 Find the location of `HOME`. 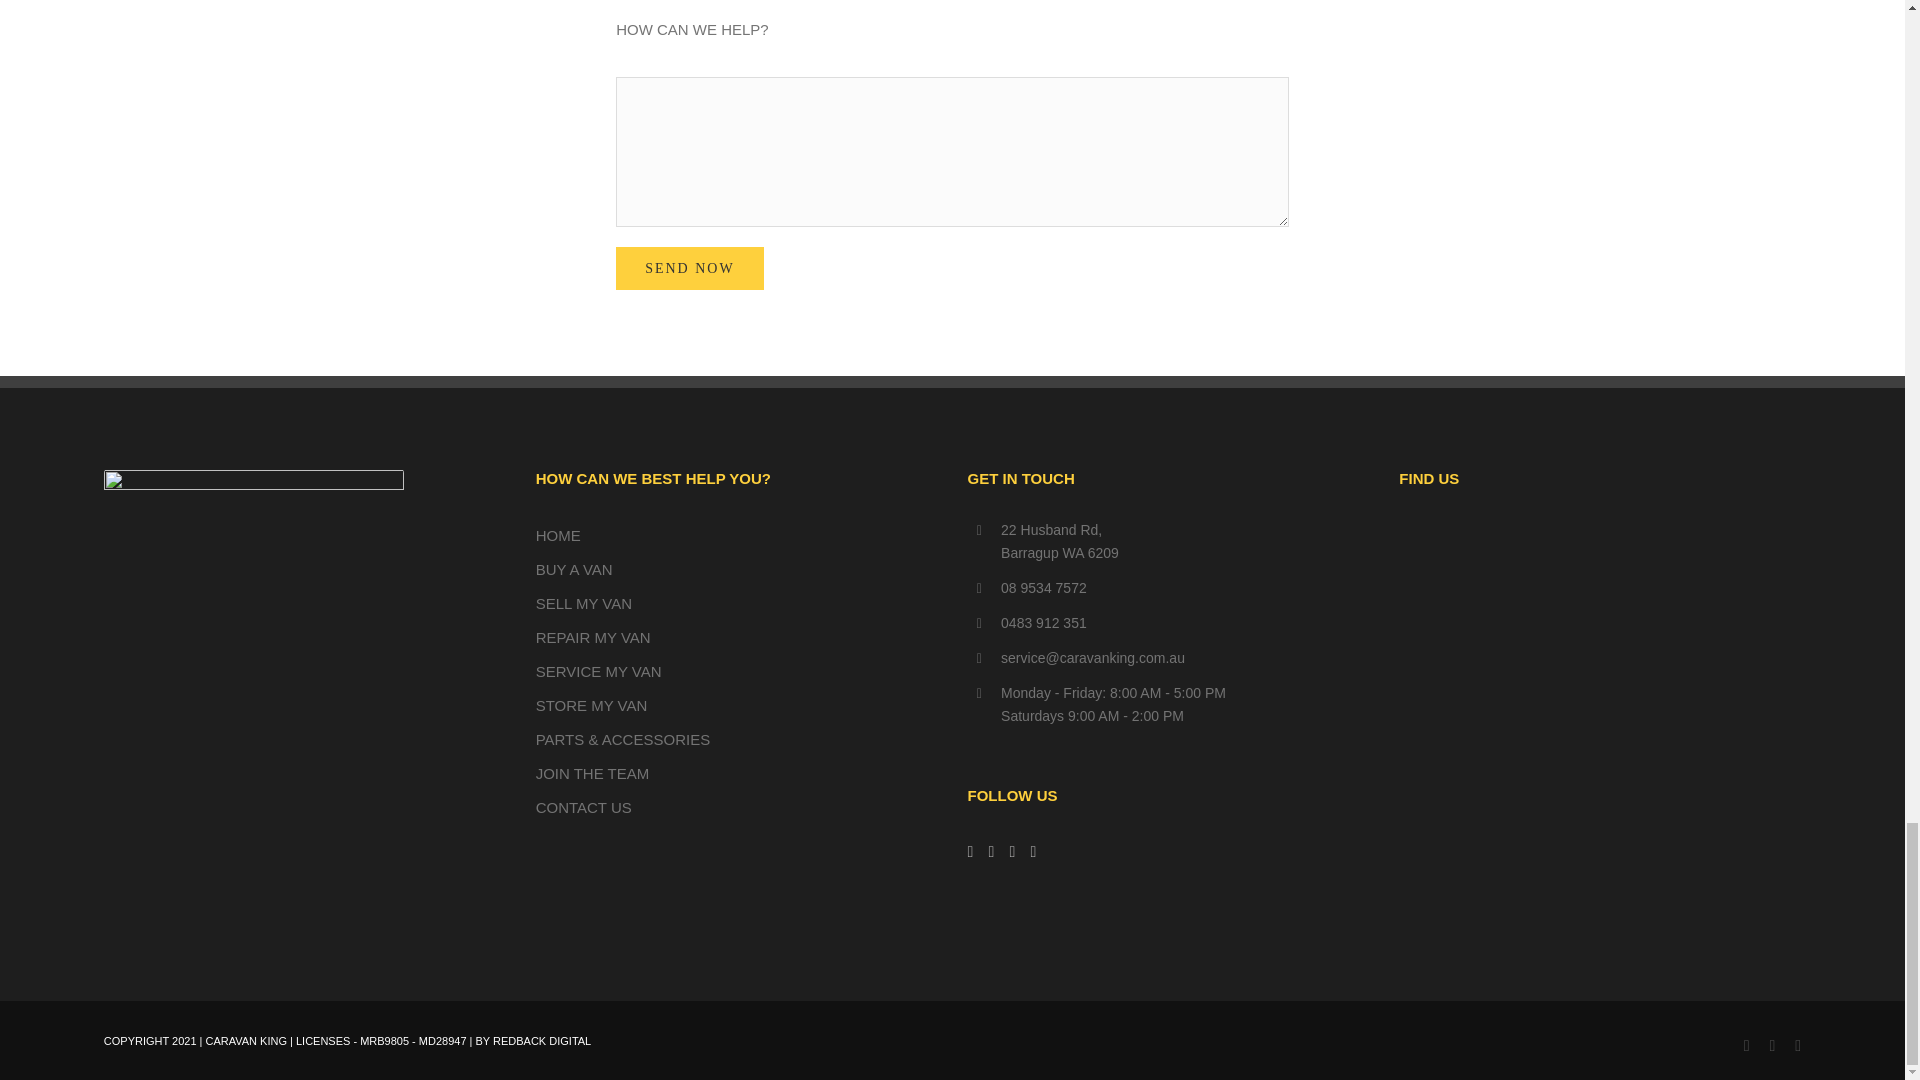

HOME is located at coordinates (558, 536).